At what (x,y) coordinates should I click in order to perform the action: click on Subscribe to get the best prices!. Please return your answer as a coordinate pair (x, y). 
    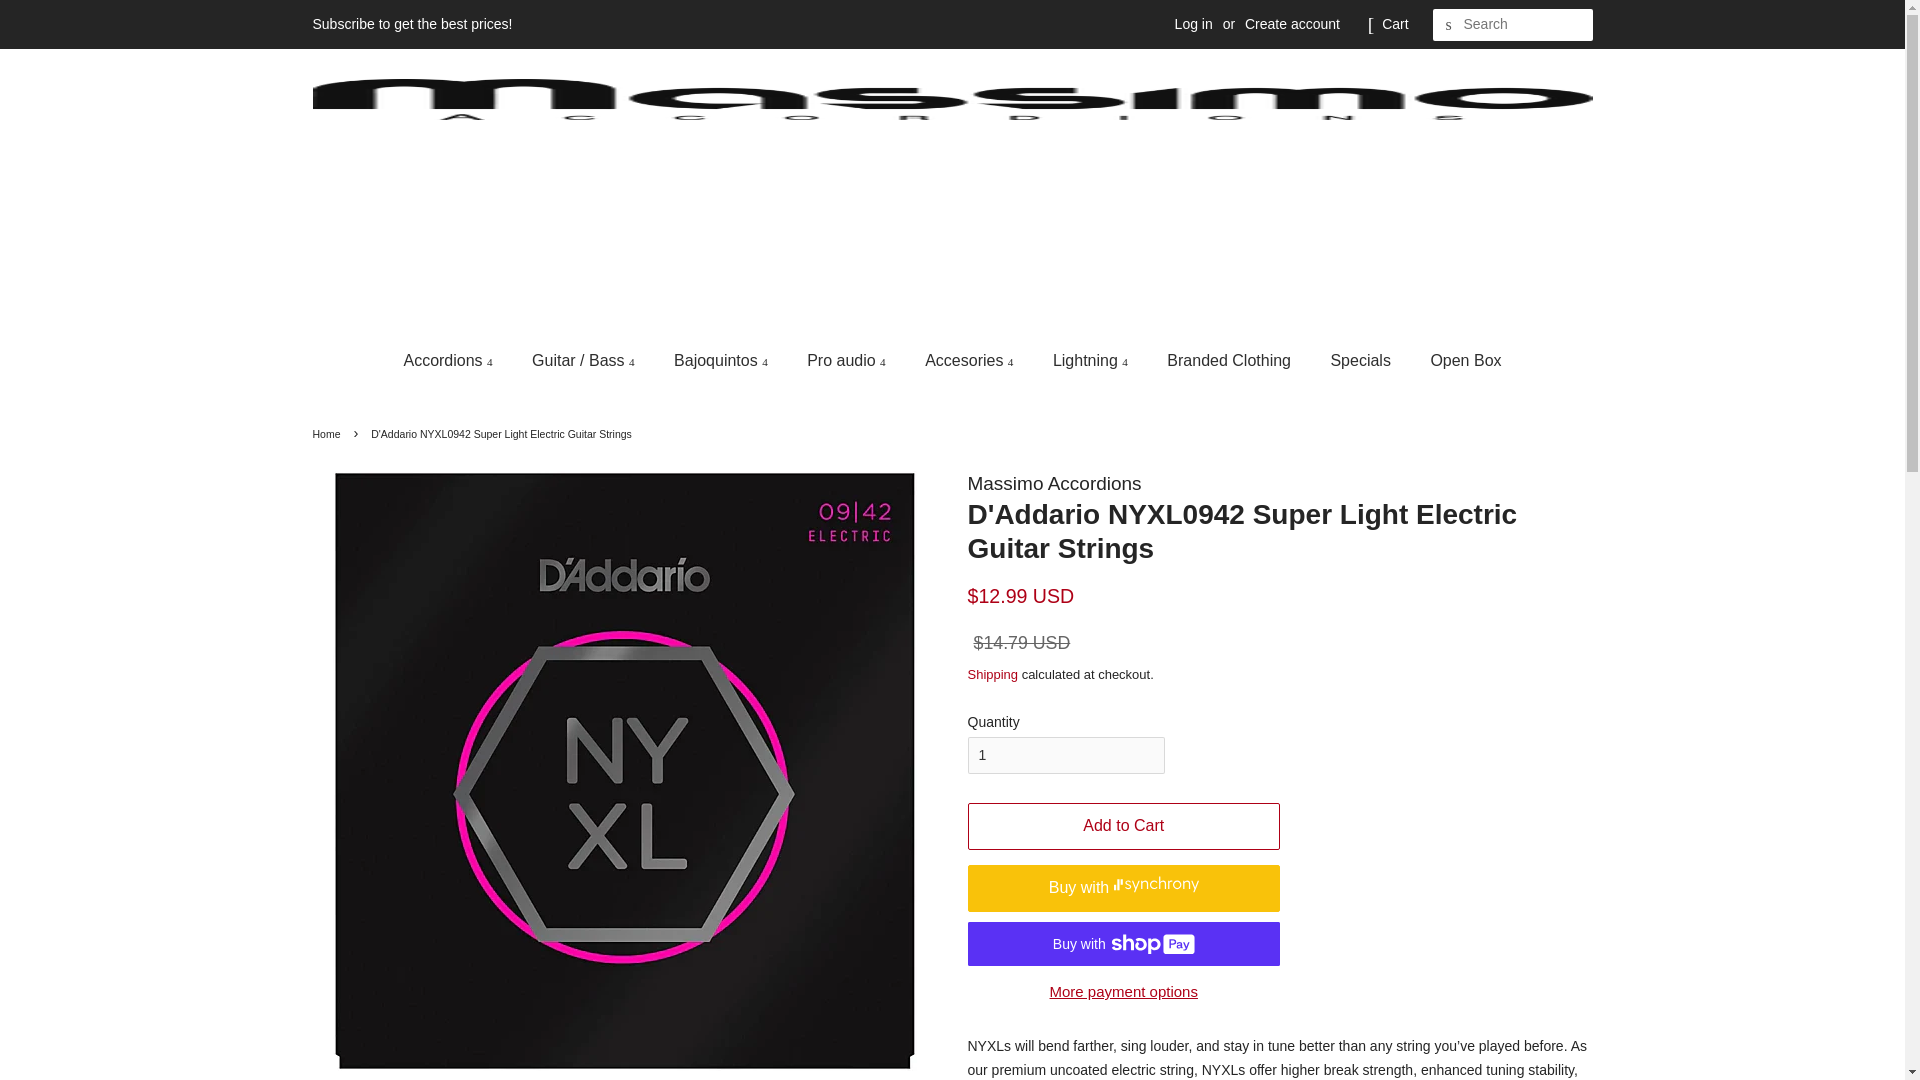
    Looking at the image, I should click on (412, 24).